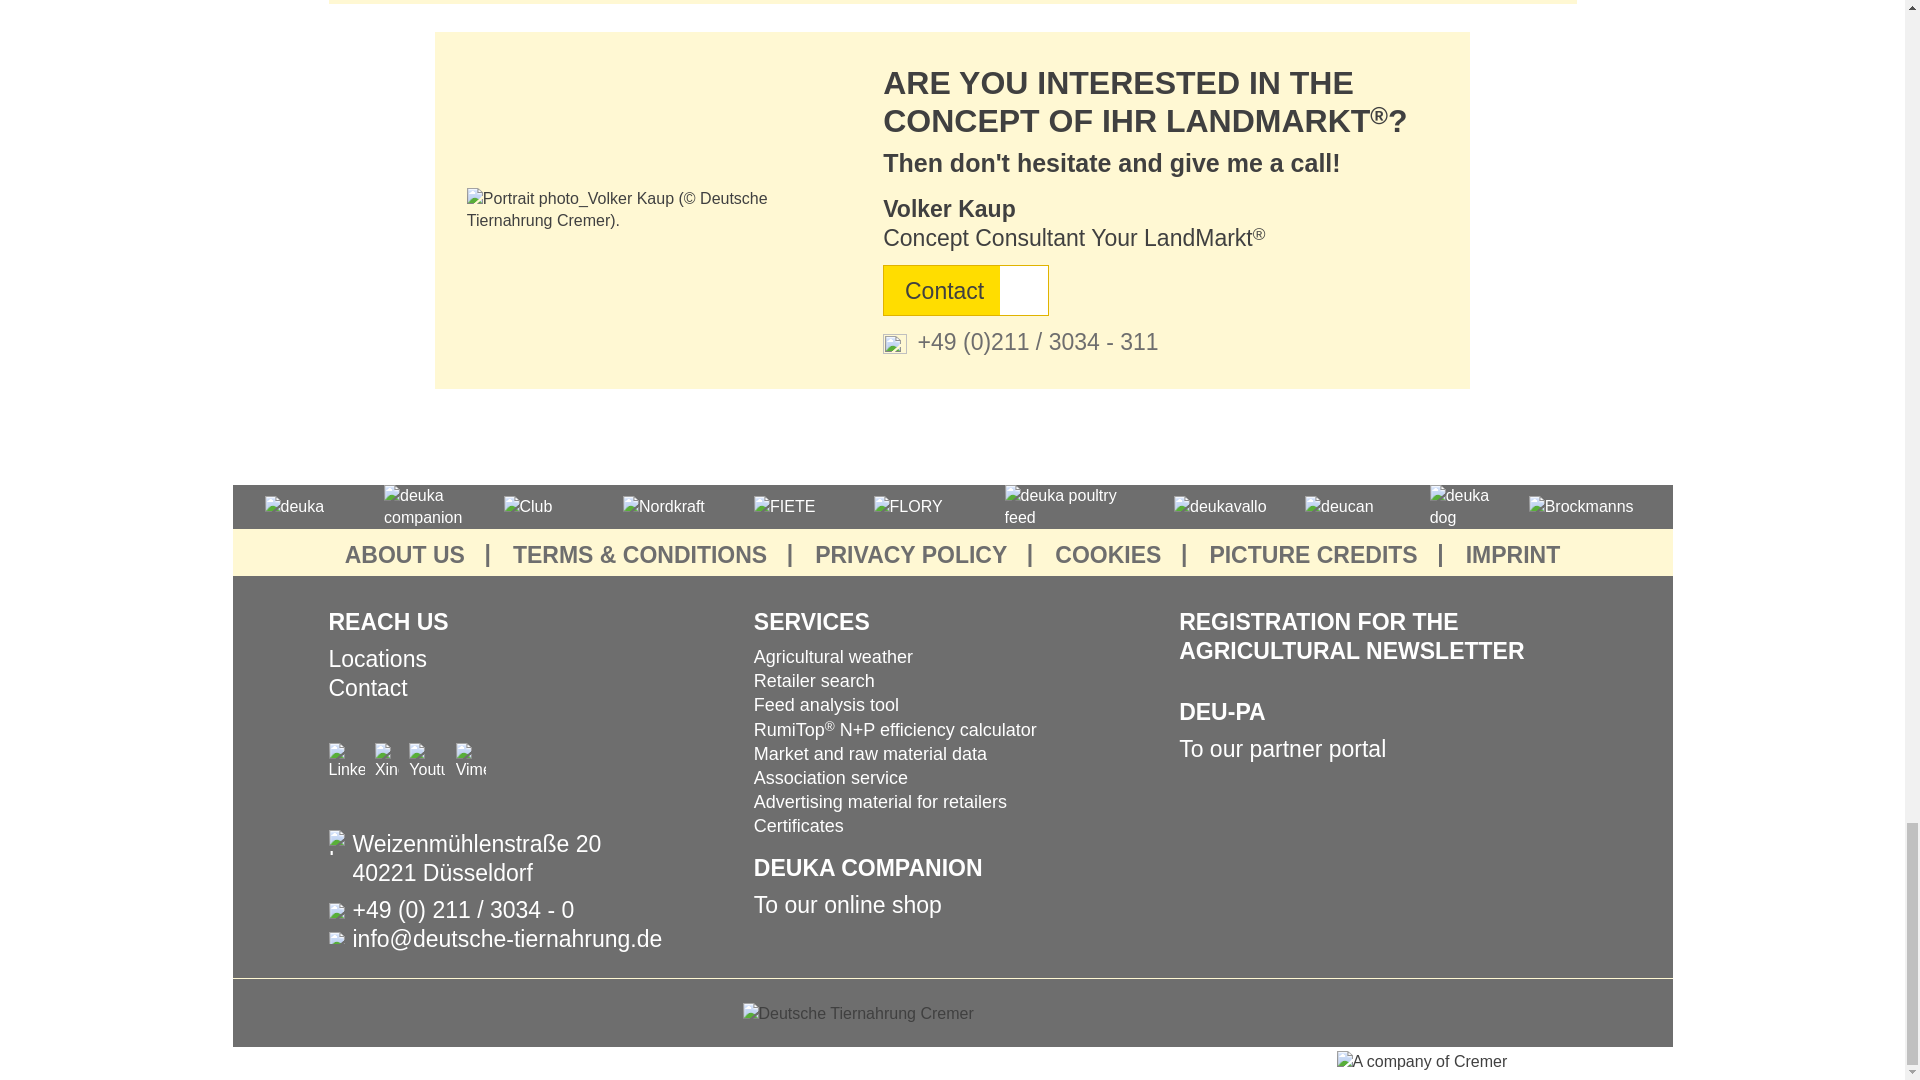 This screenshot has width=1920, height=1080. What do you see at coordinates (911, 556) in the screenshot?
I see `PRIVACY POLICY` at bounding box center [911, 556].